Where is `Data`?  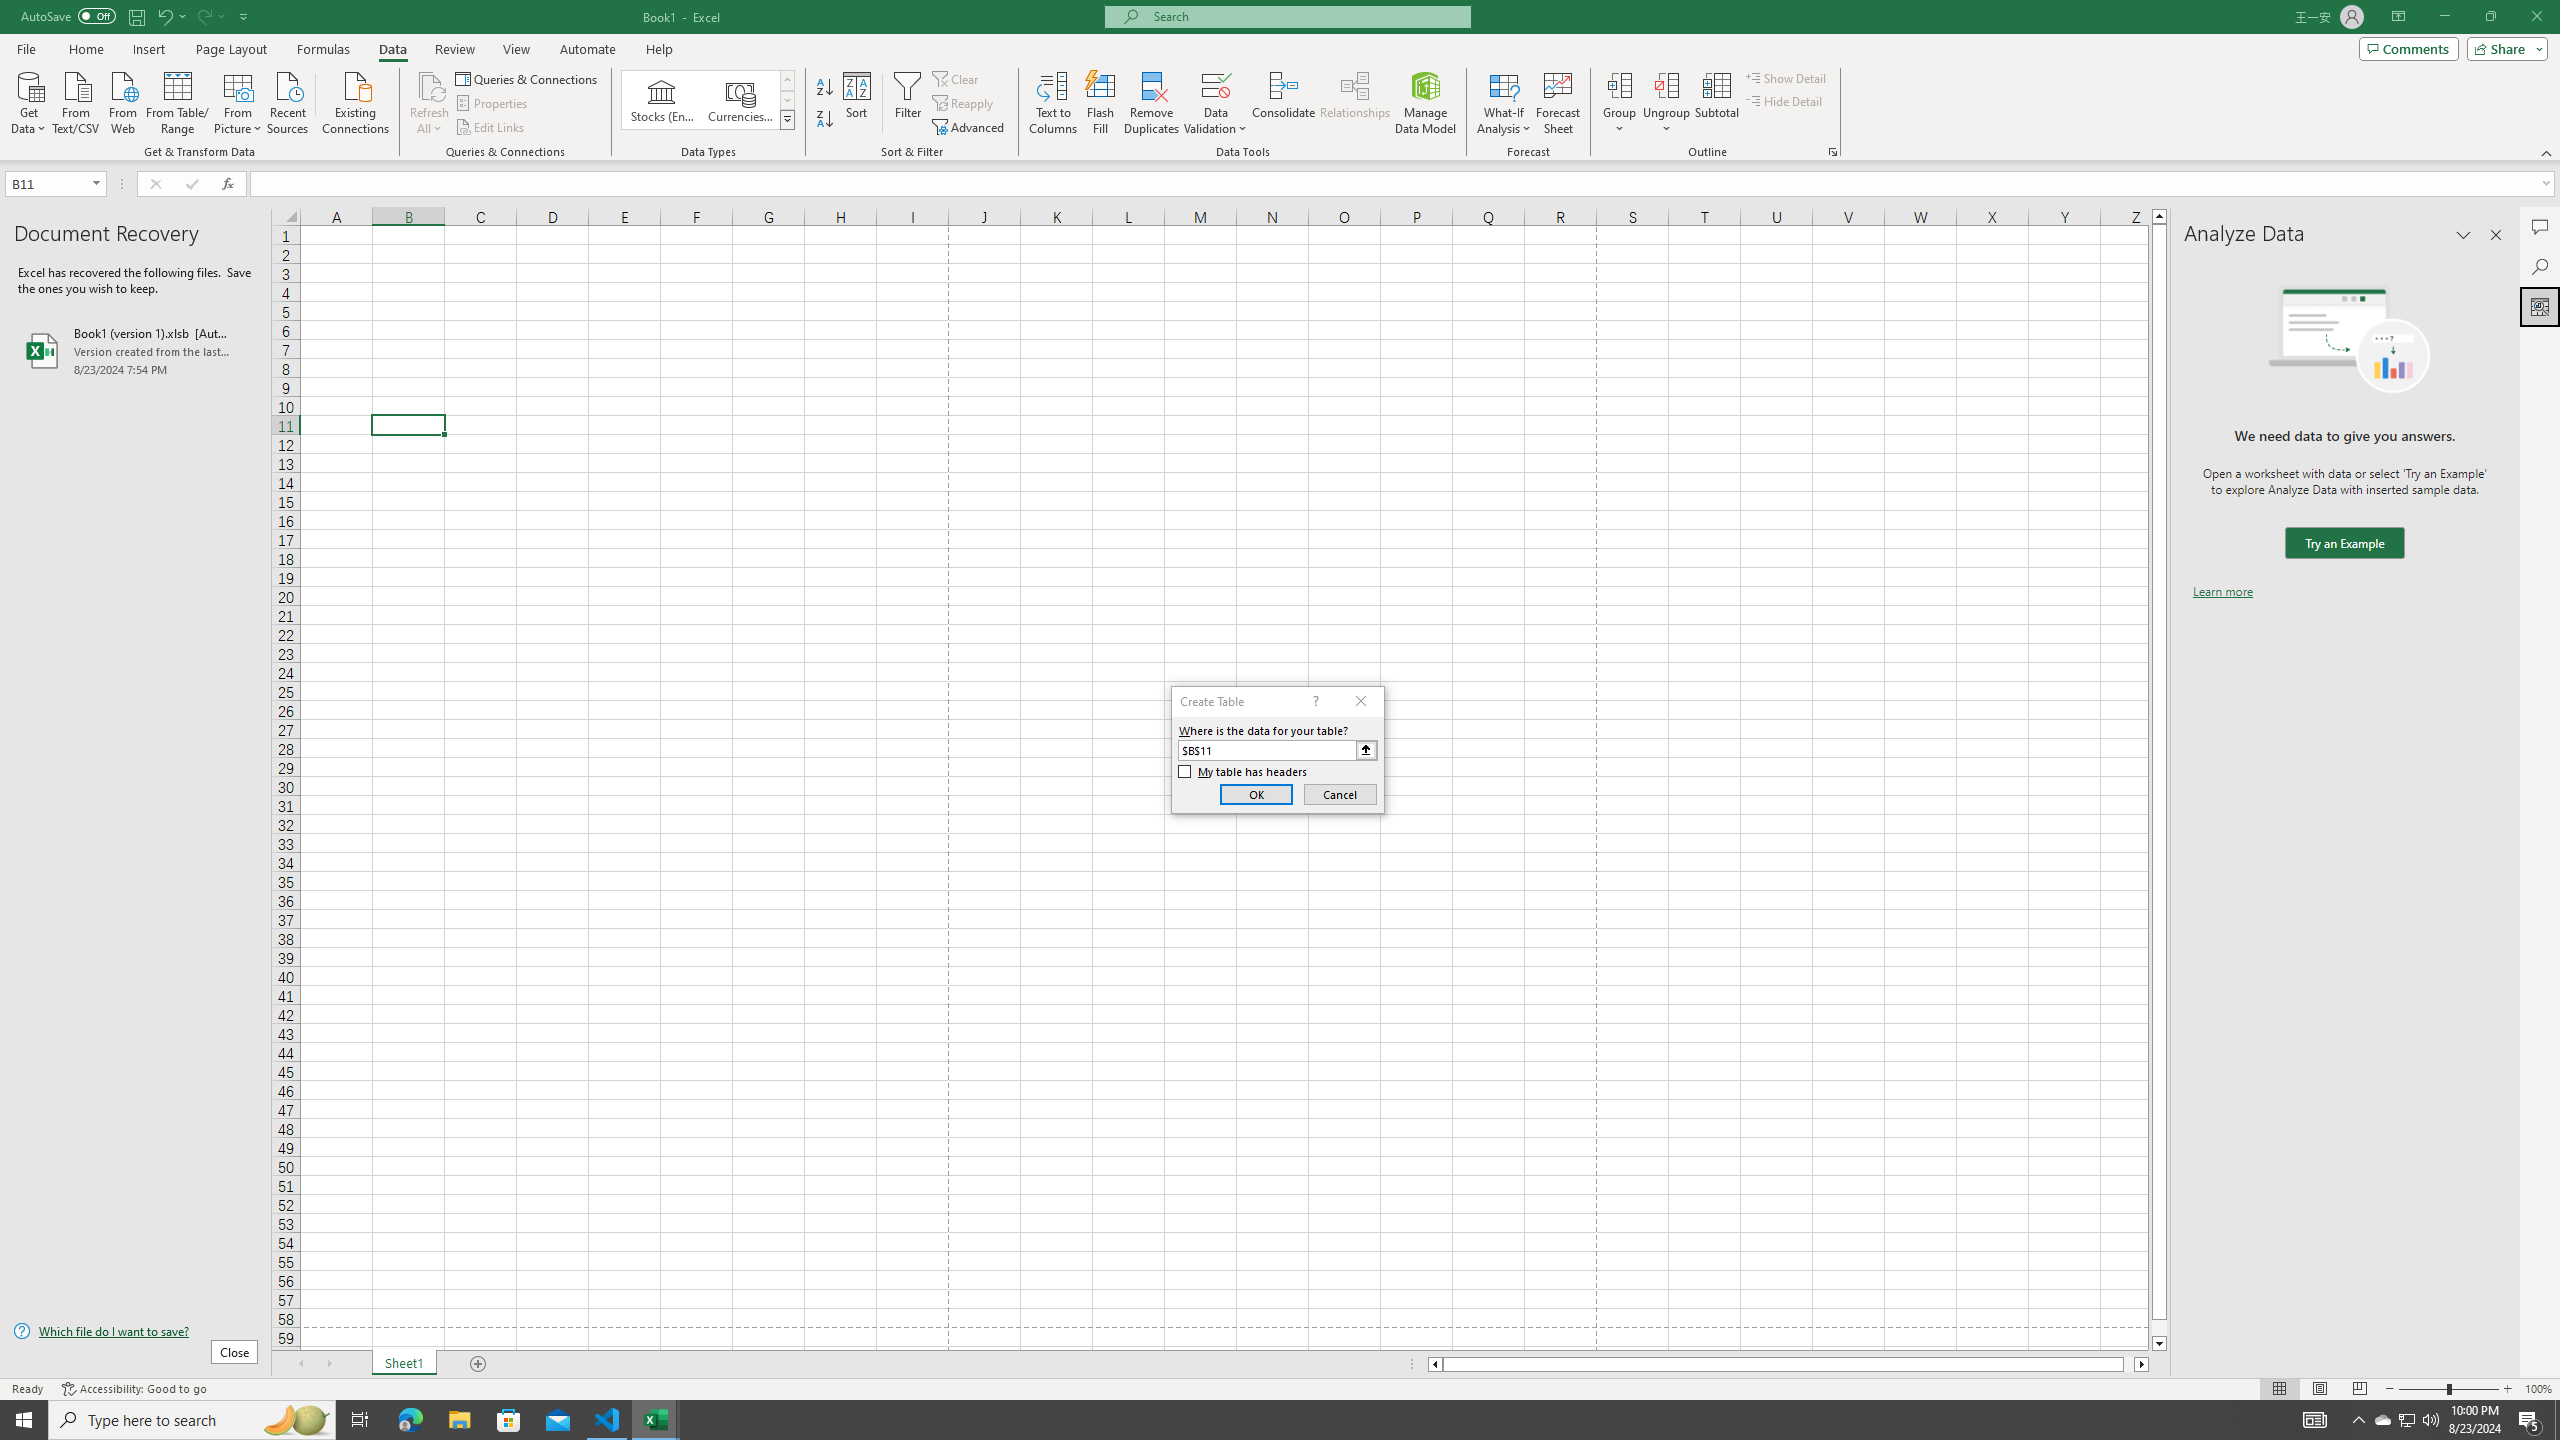
Data is located at coordinates (392, 49).